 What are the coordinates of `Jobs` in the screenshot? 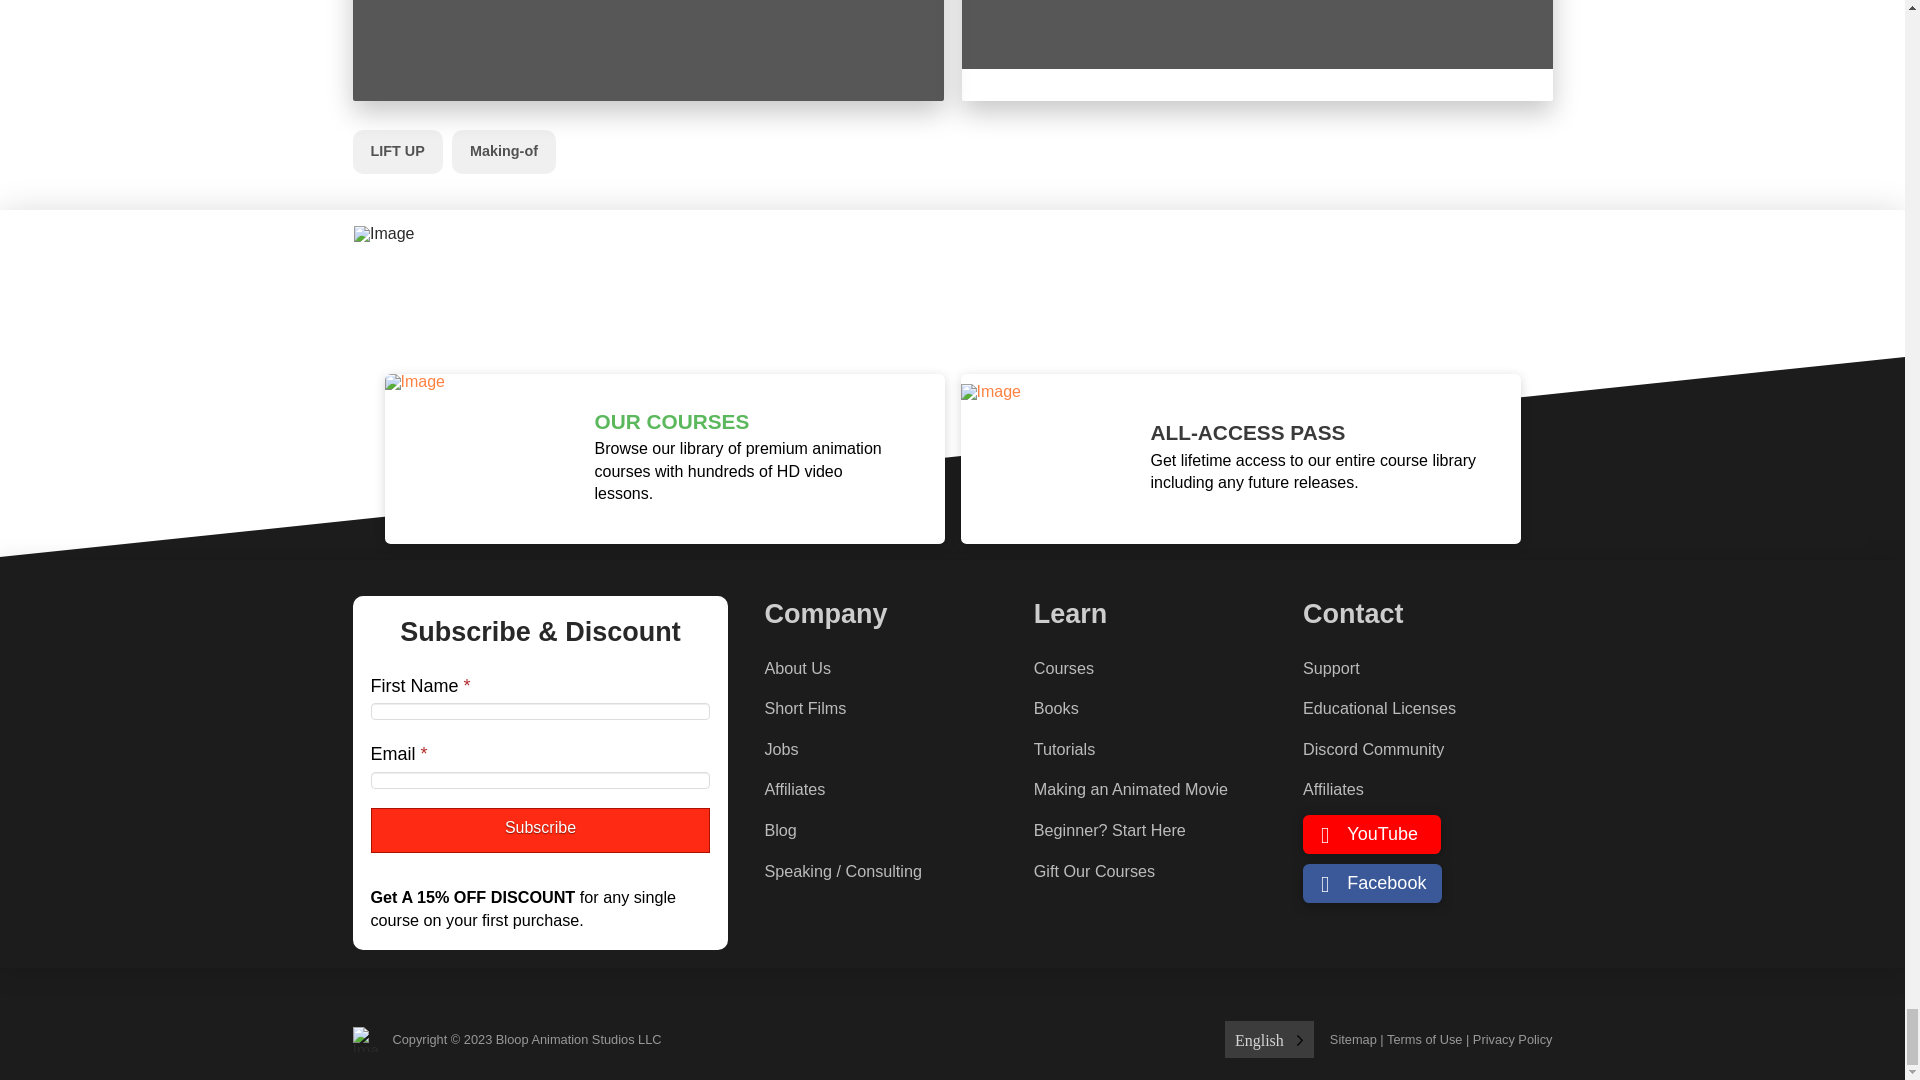 It's located at (781, 748).